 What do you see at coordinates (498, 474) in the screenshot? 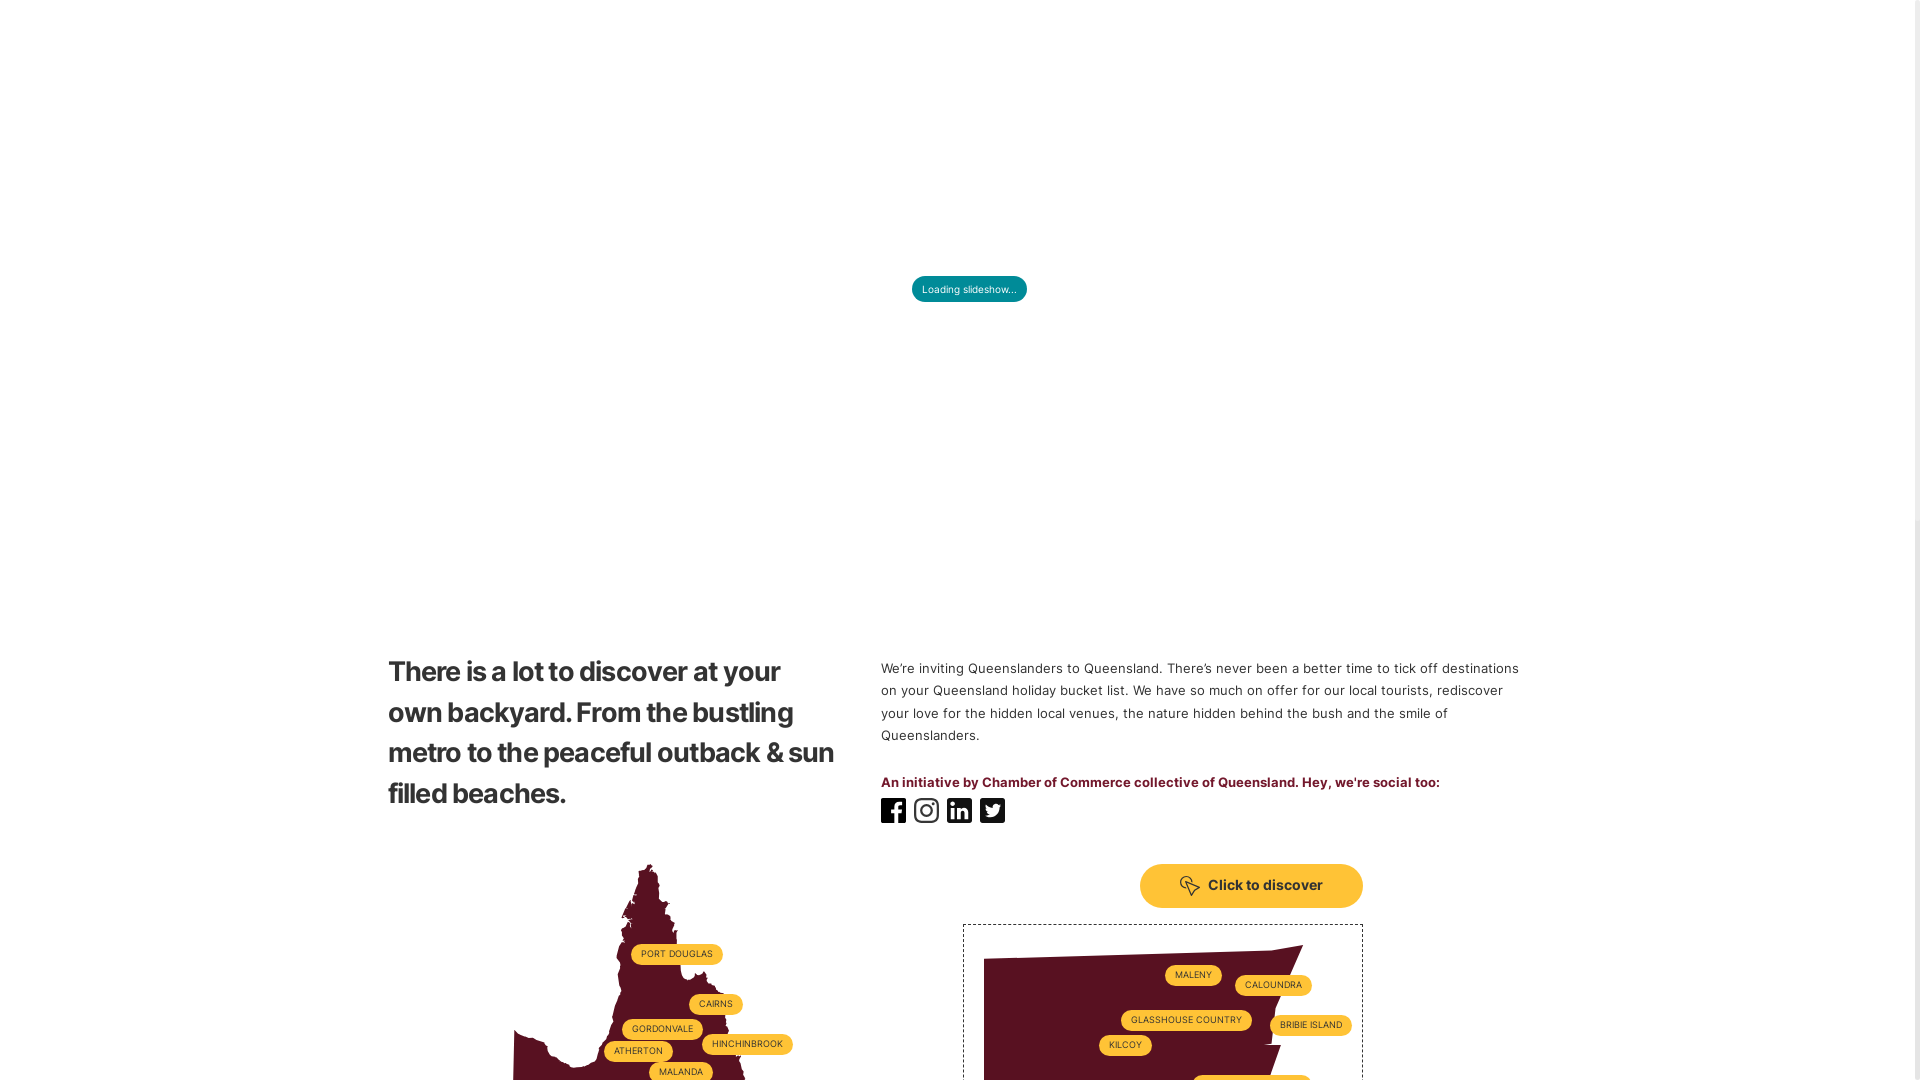
I see `Explore` at bounding box center [498, 474].